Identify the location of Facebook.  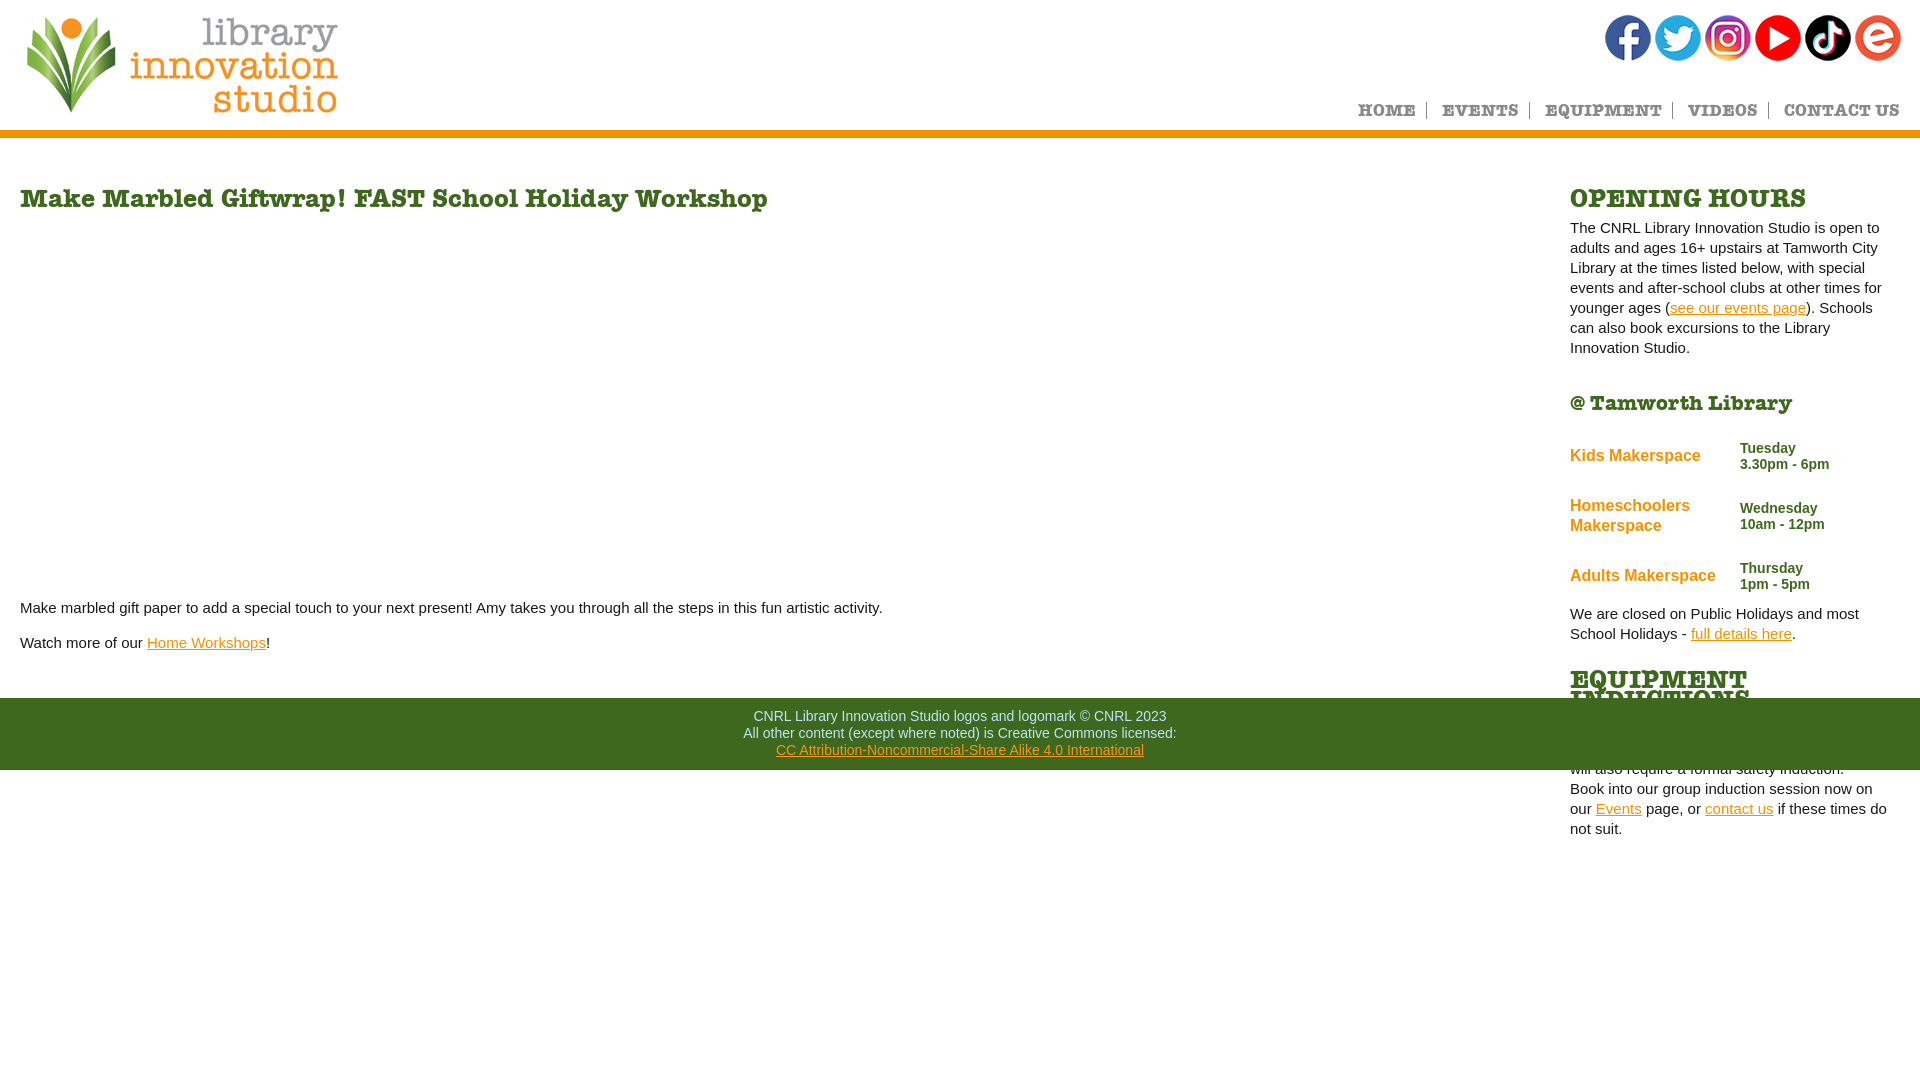
(1628, 38).